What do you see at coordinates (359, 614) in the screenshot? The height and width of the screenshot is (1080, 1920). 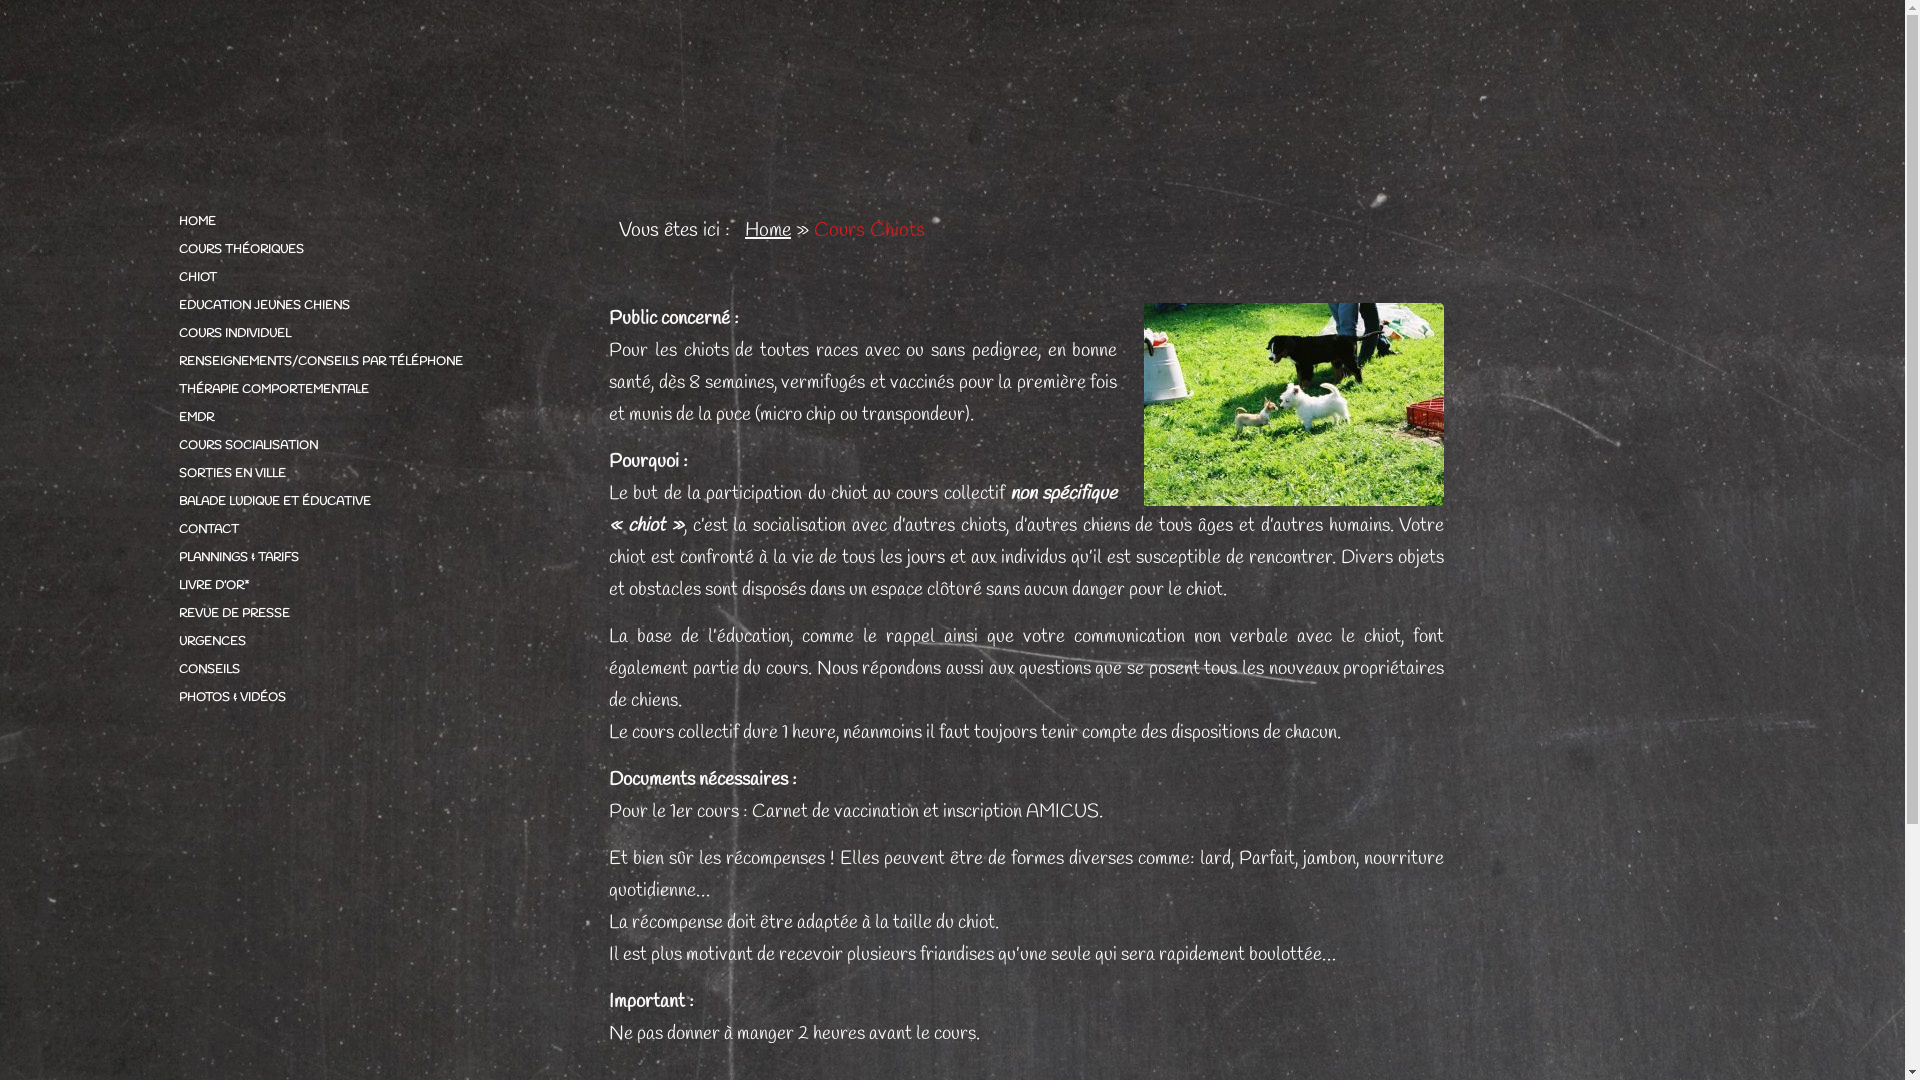 I see `REVUE DE PRESSE` at bounding box center [359, 614].